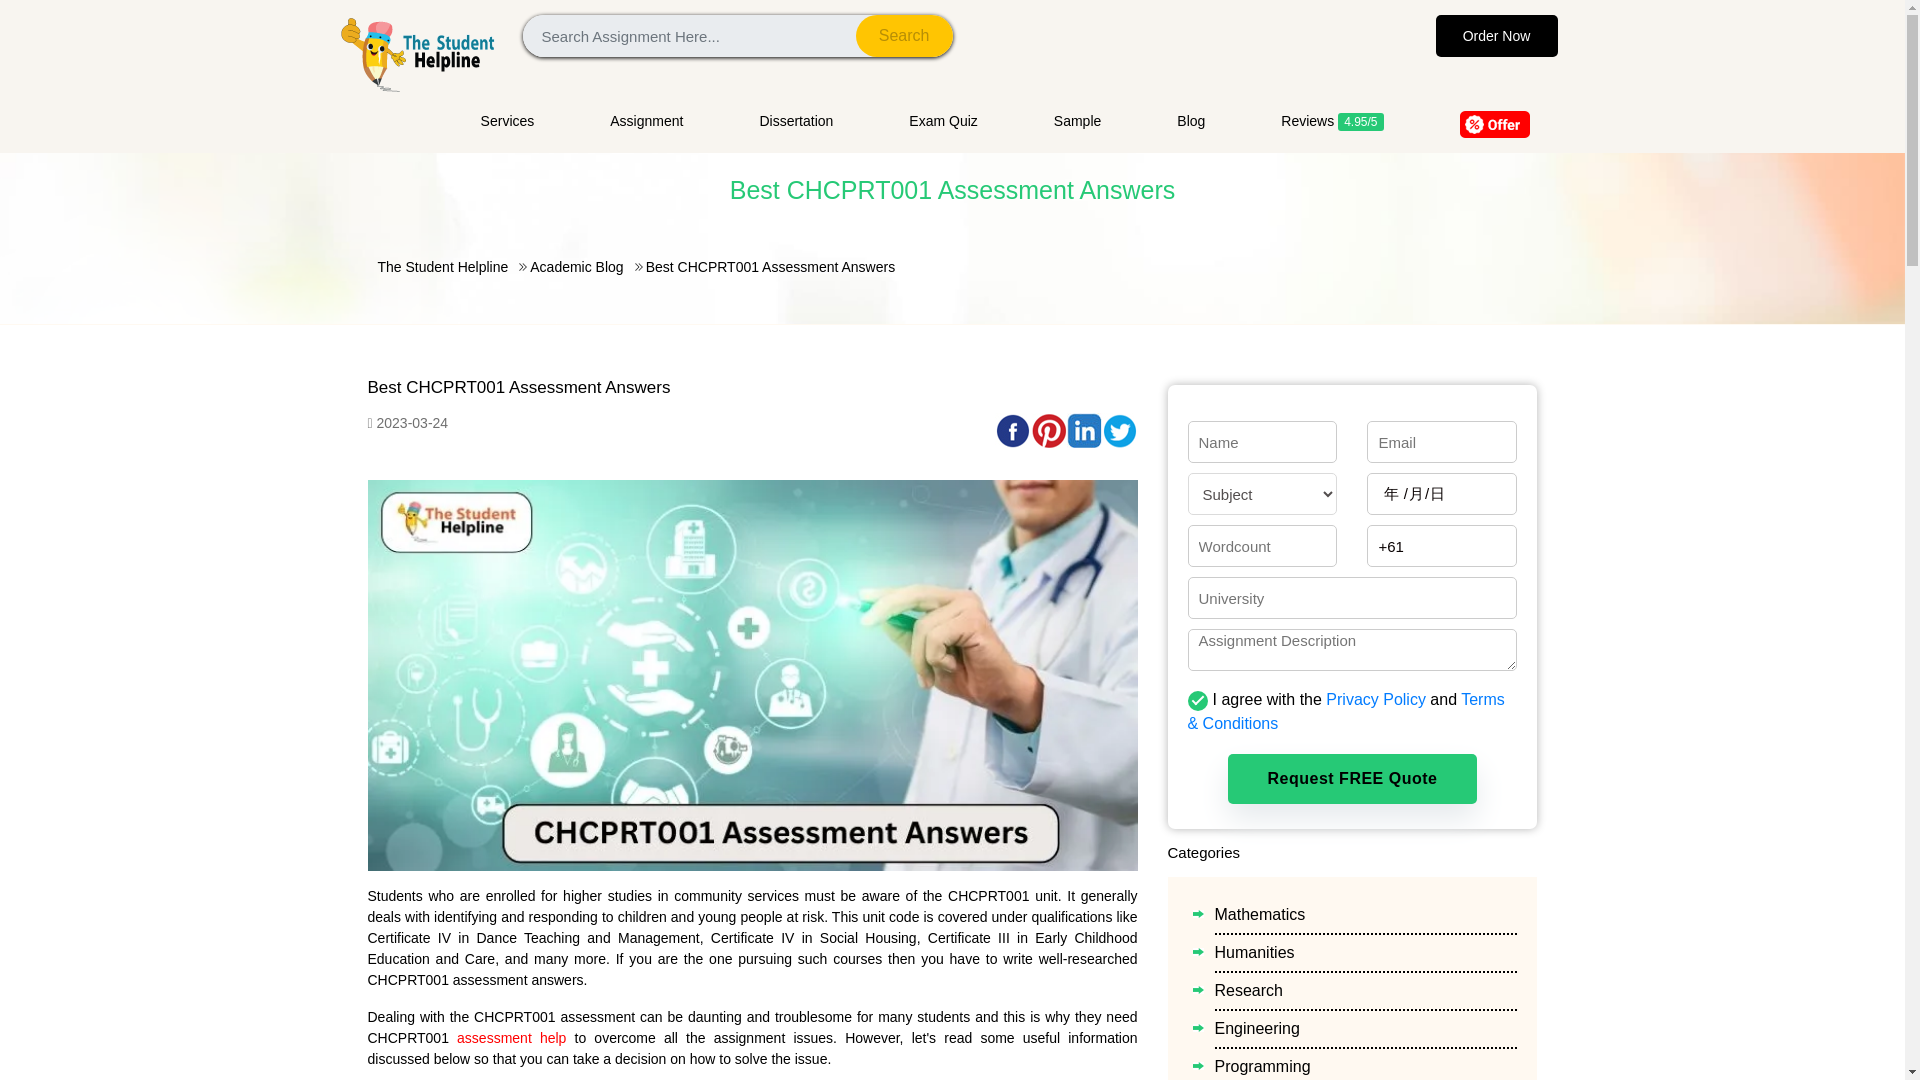 The width and height of the screenshot is (1920, 1080). I want to click on Search, so click(904, 36).